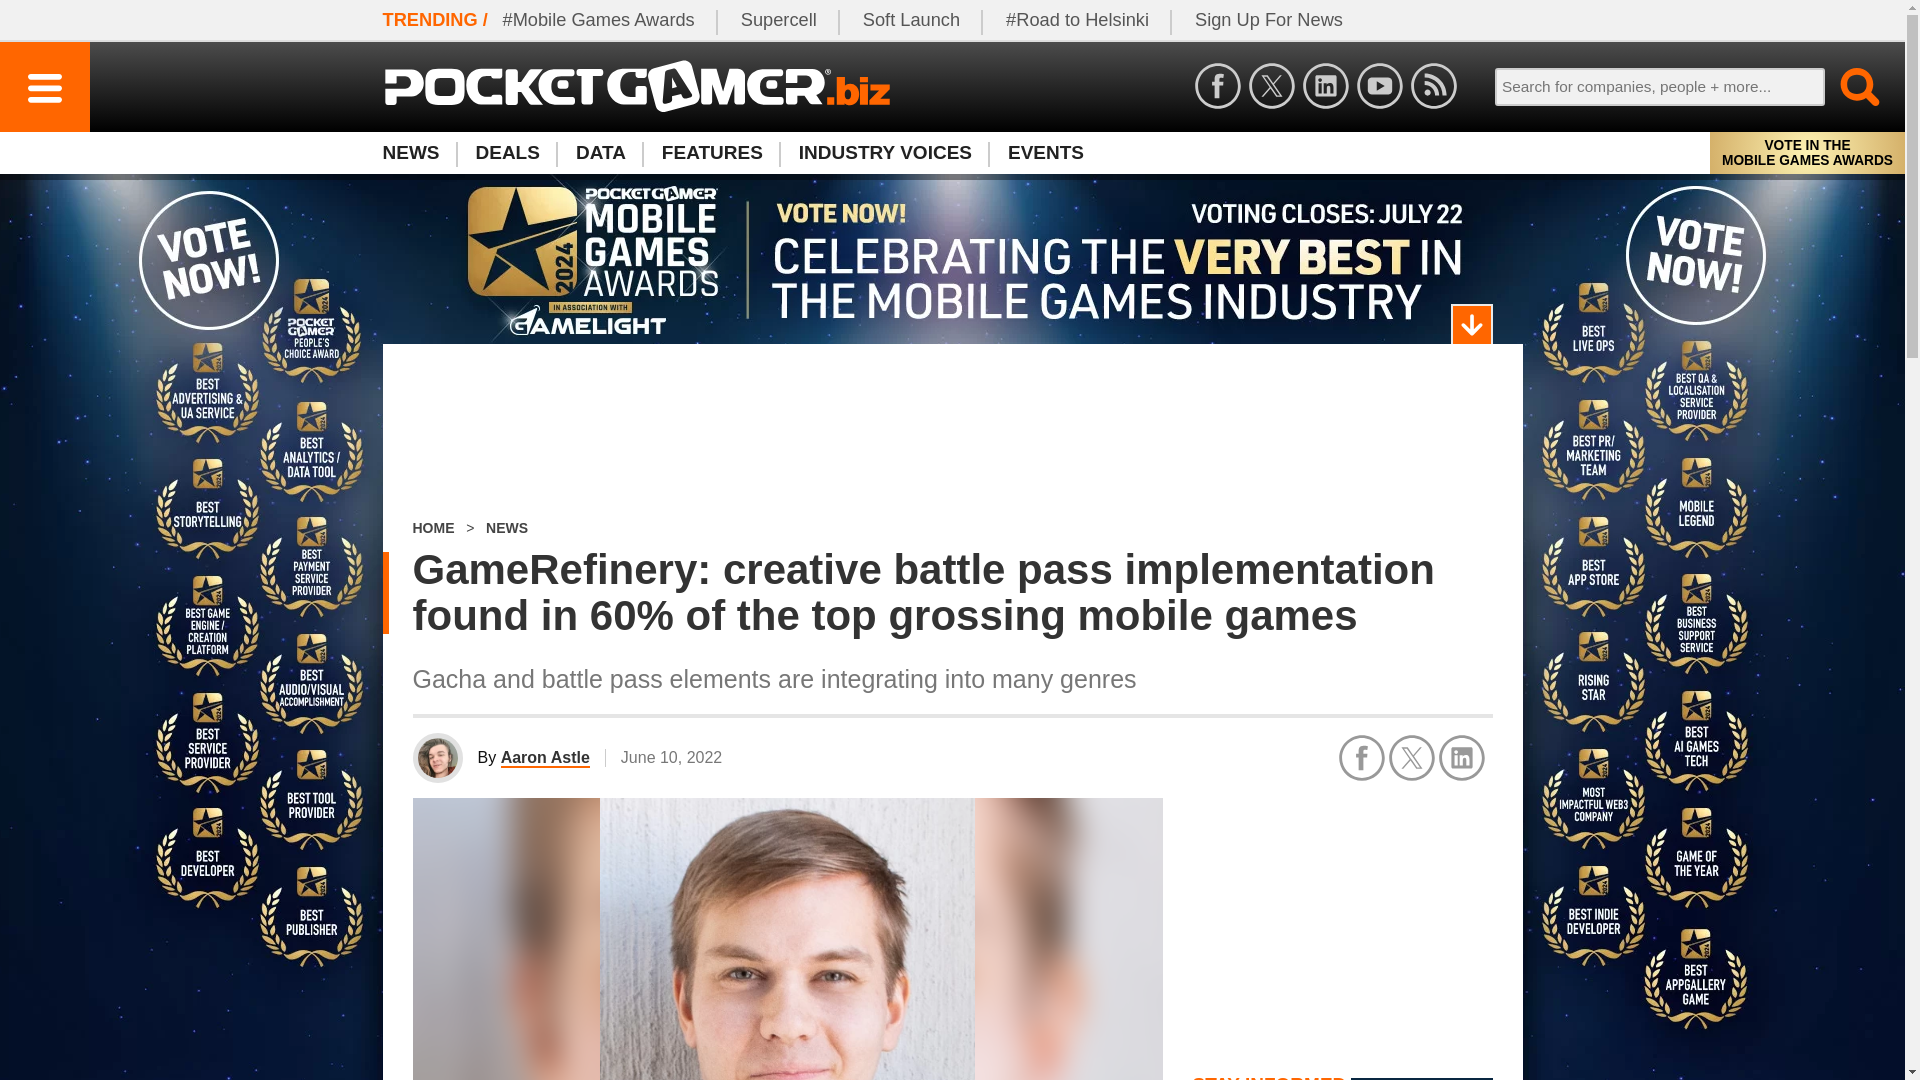  Describe the element at coordinates (912, 20) in the screenshot. I see `Soft Launch` at that location.